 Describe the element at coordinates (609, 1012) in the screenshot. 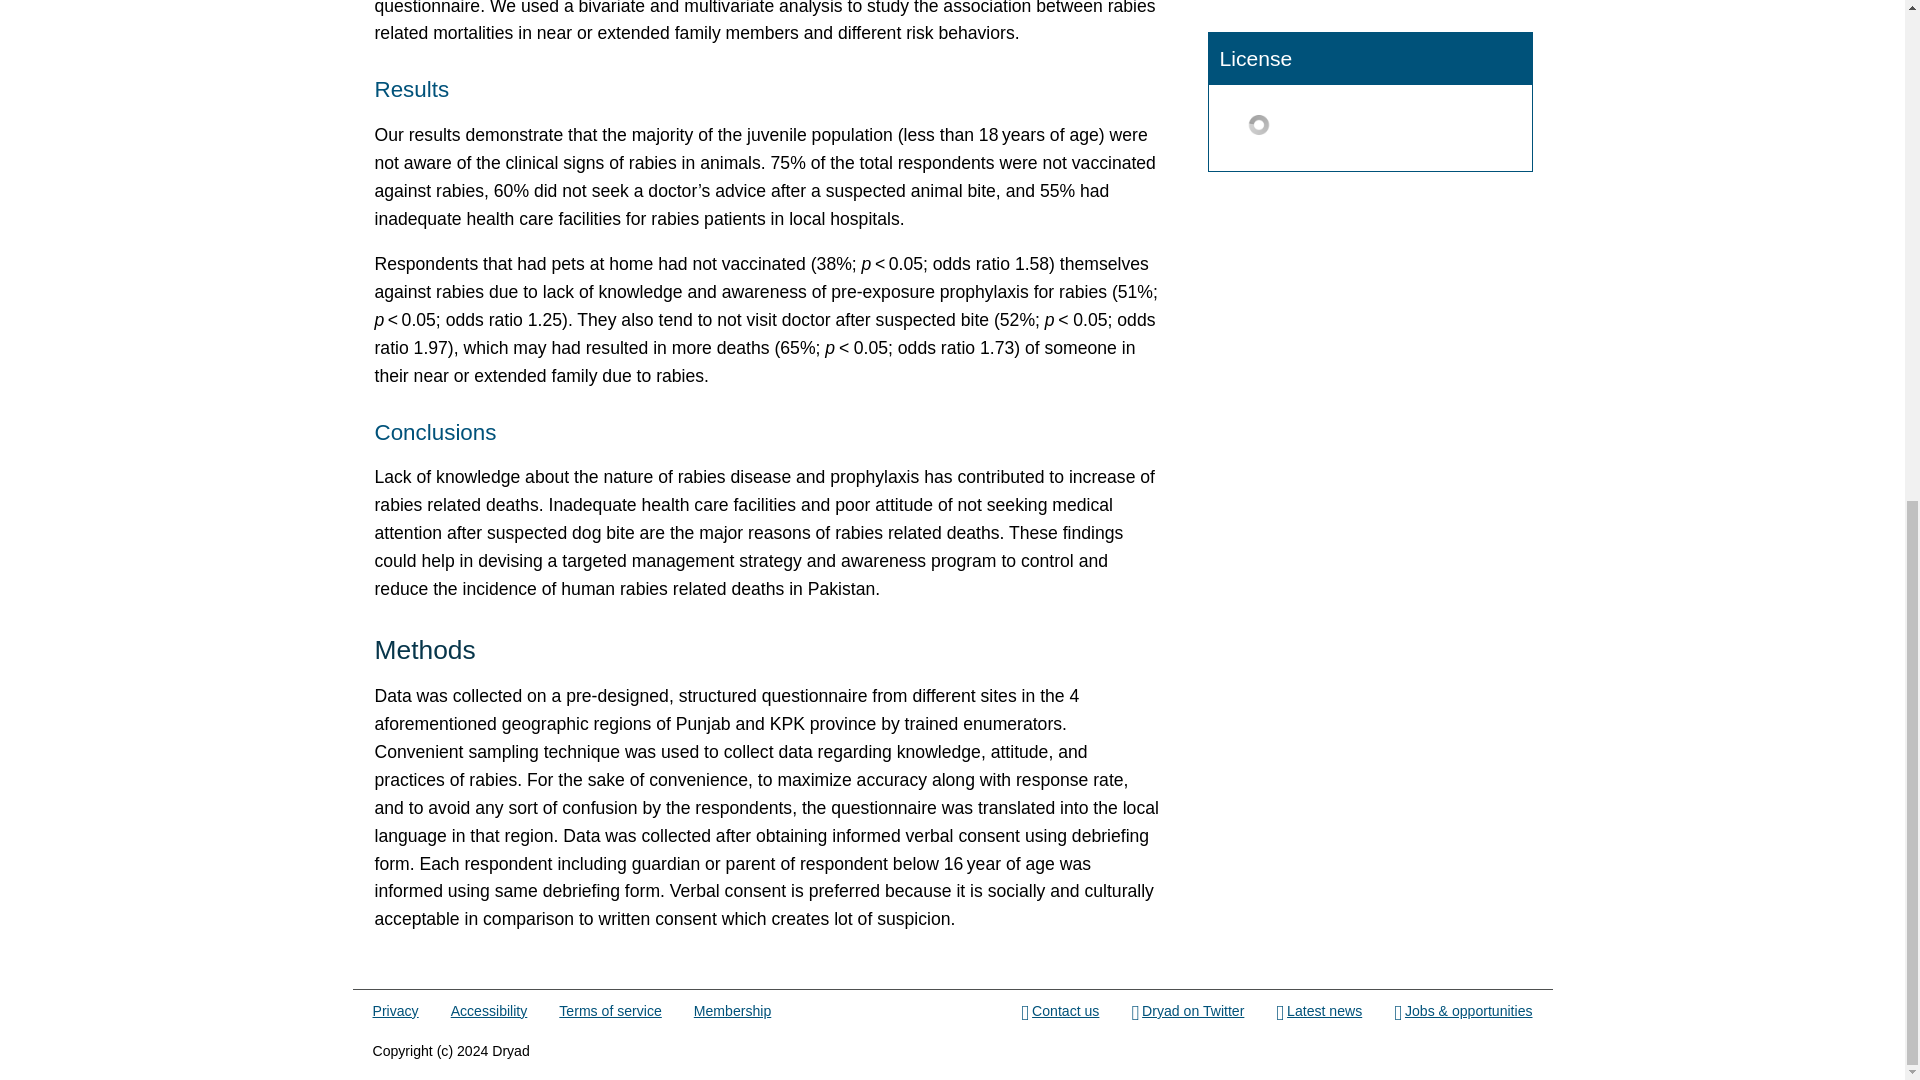

I see `Terms of service` at that location.